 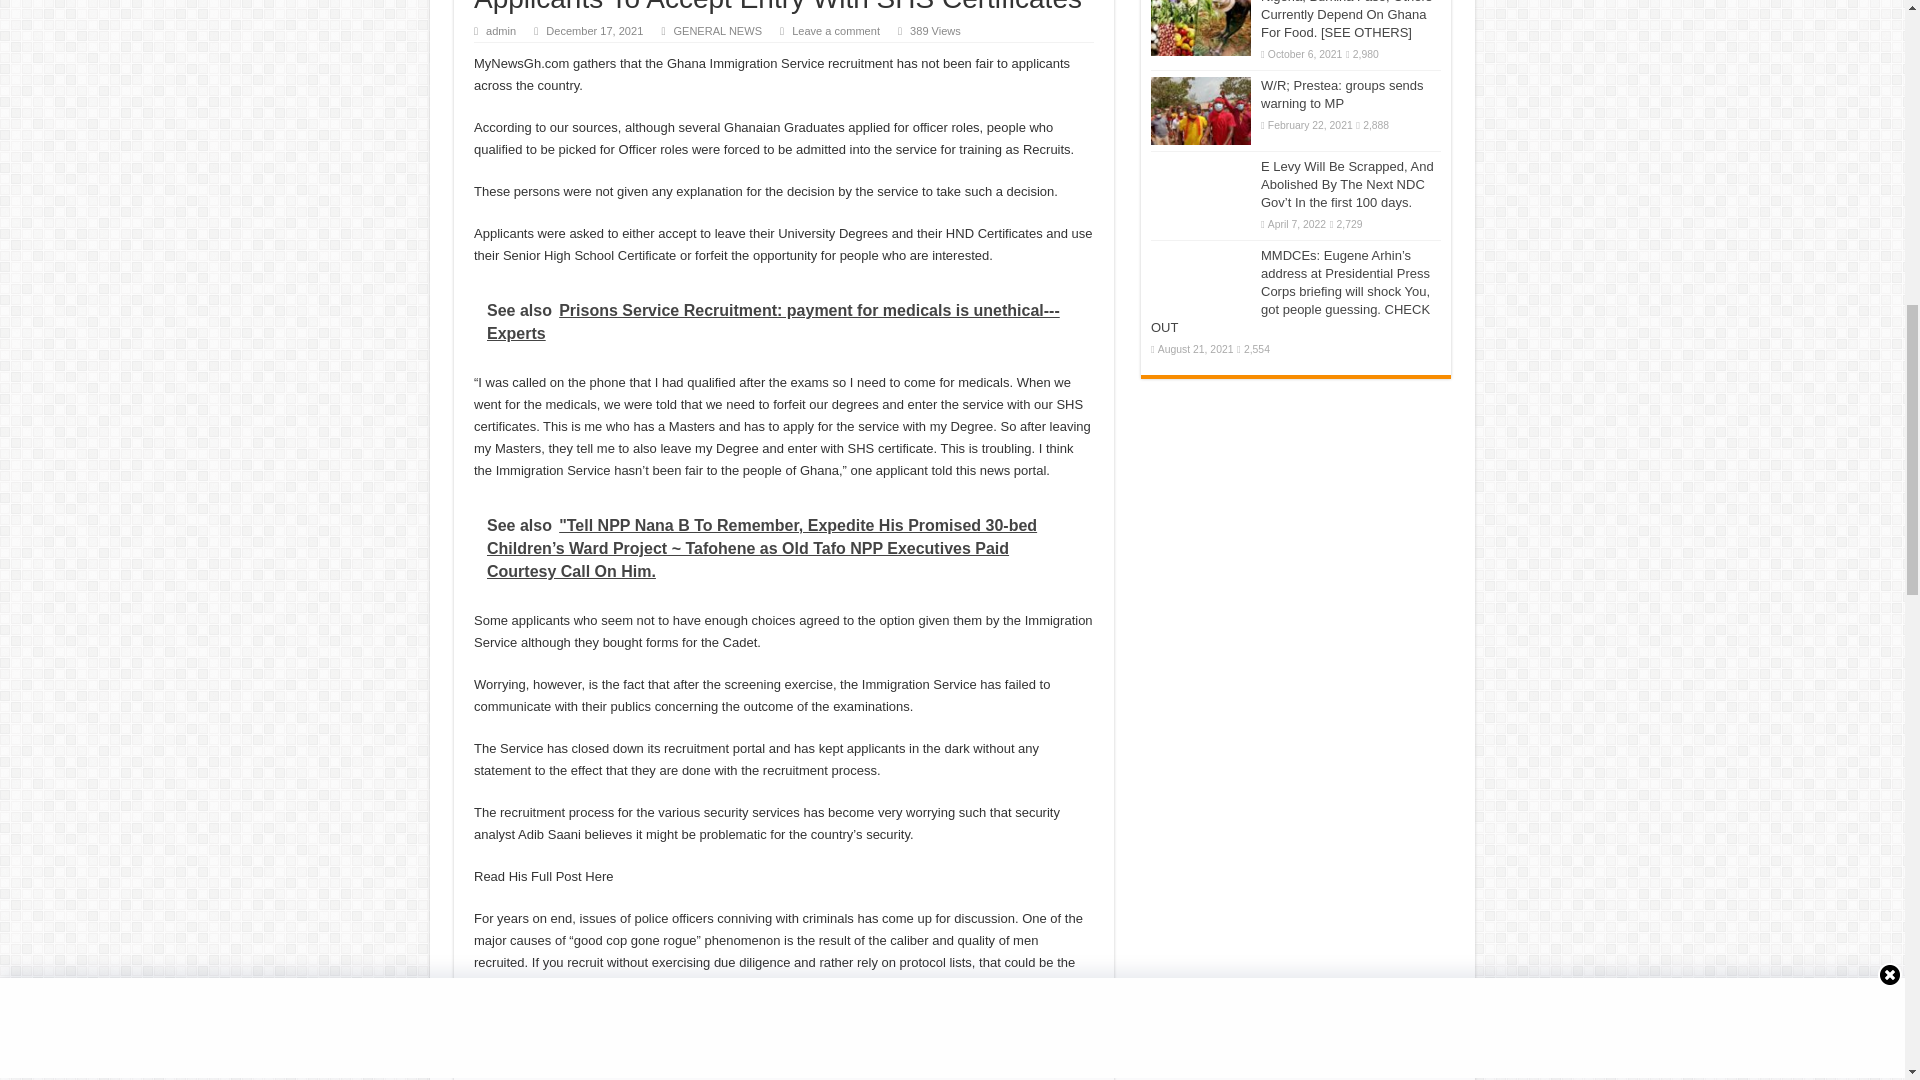 What do you see at coordinates (500, 30) in the screenshot?
I see `admin` at bounding box center [500, 30].